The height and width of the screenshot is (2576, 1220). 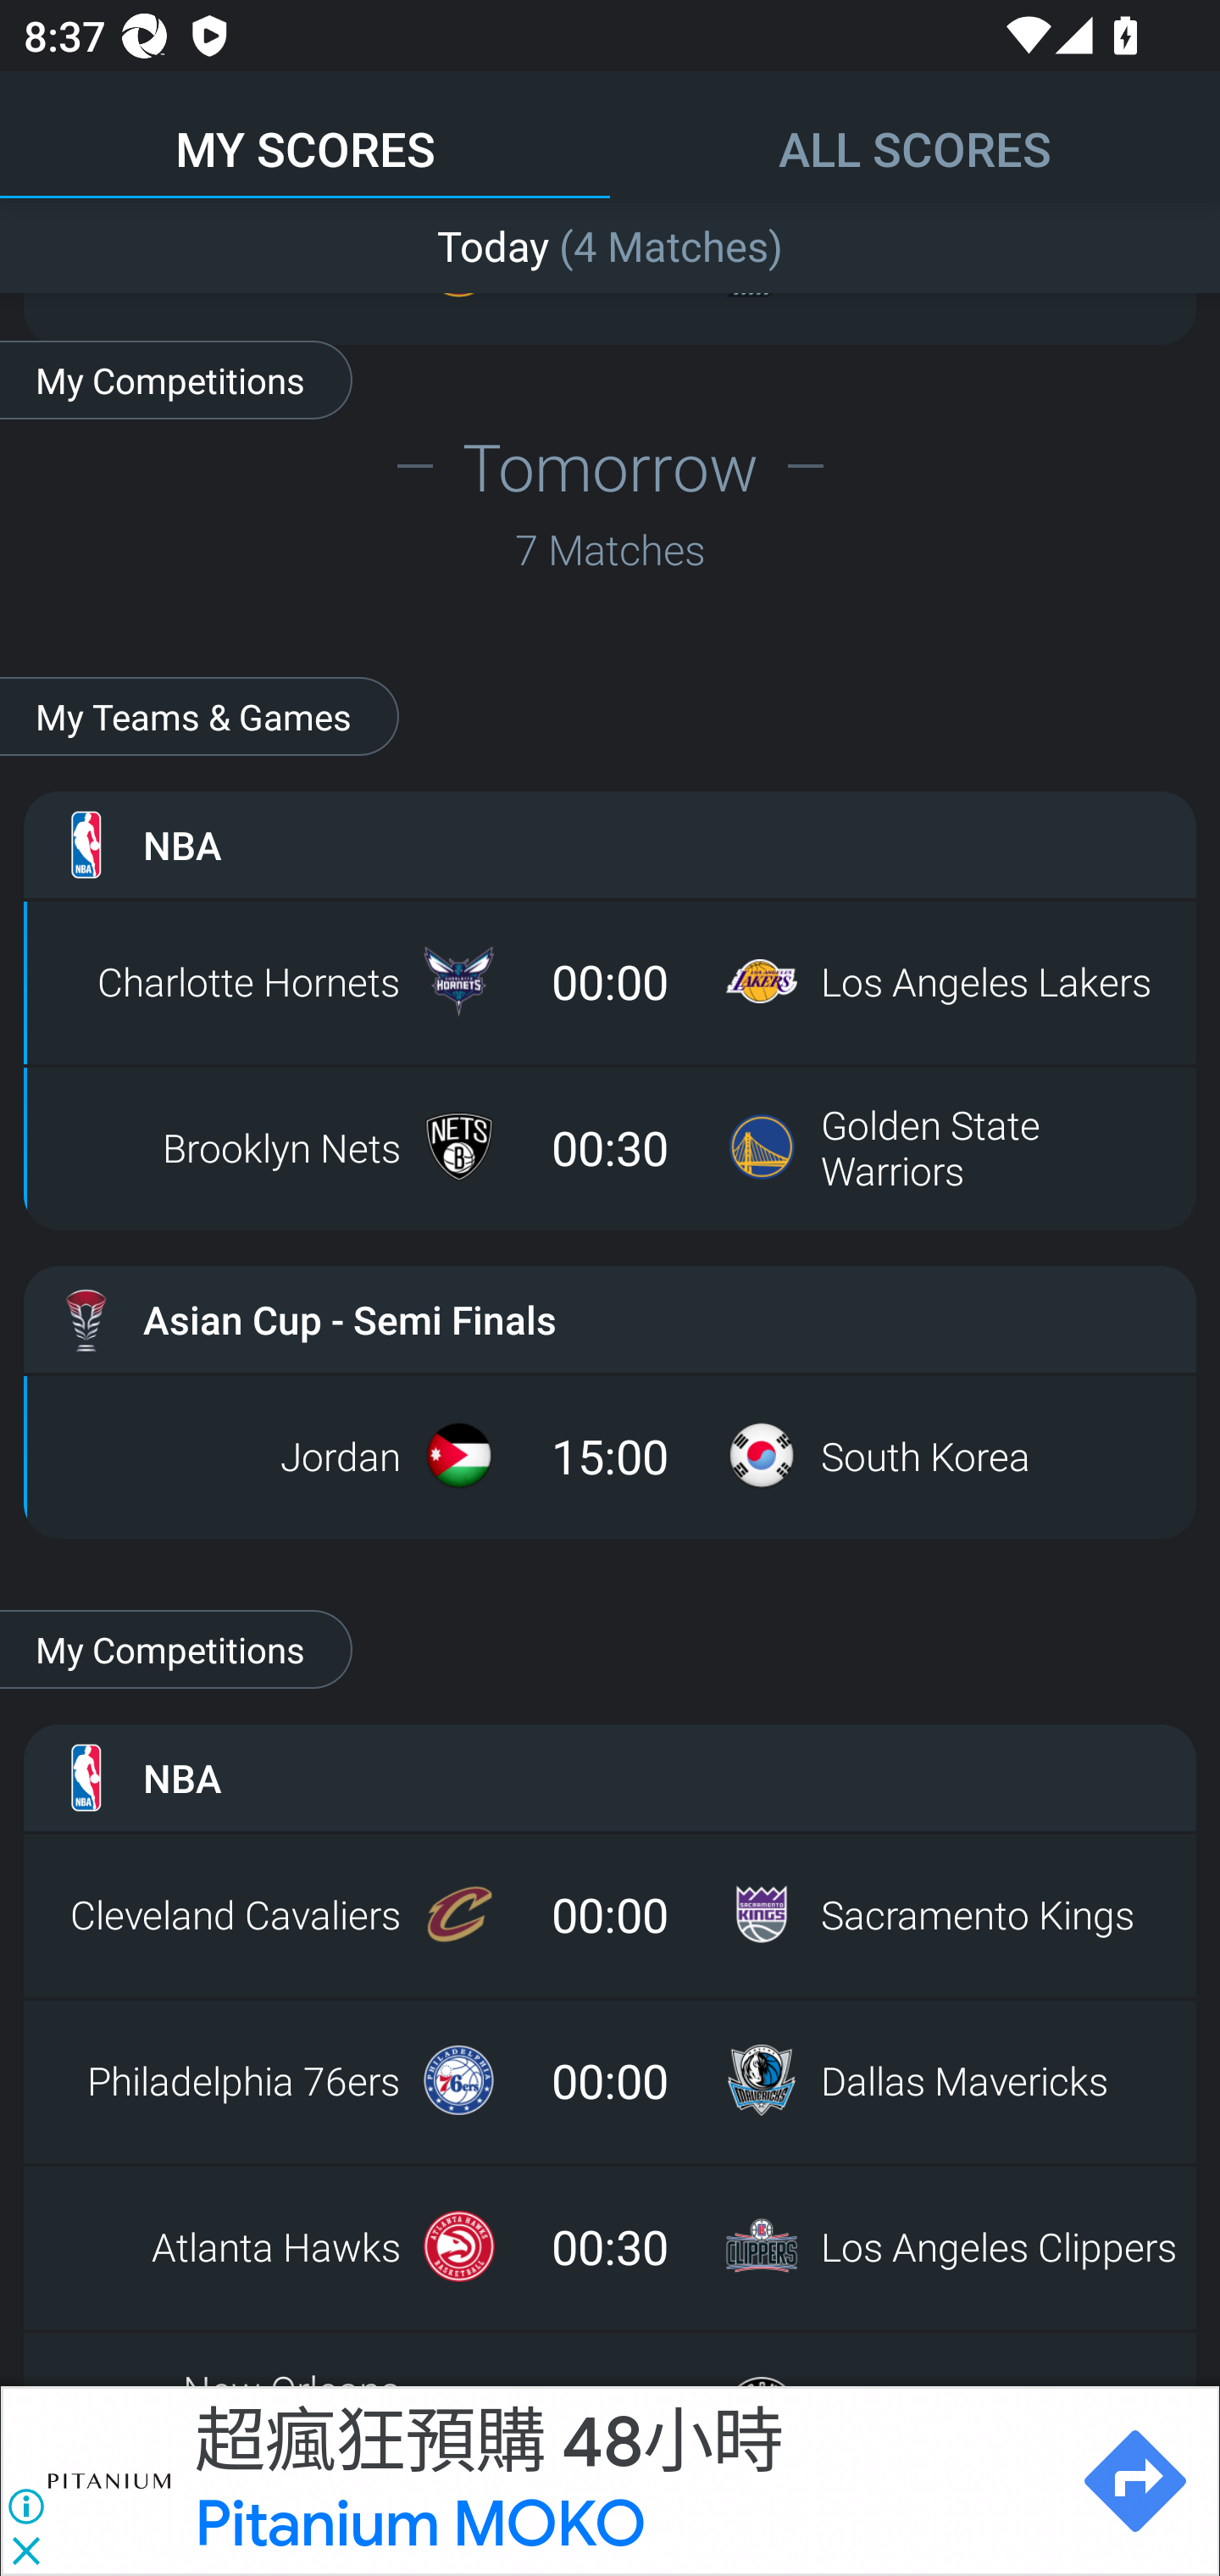 I want to click on Brooklyn Nets 00:30 Golden State Warriors, so click(x=610, y=1147).